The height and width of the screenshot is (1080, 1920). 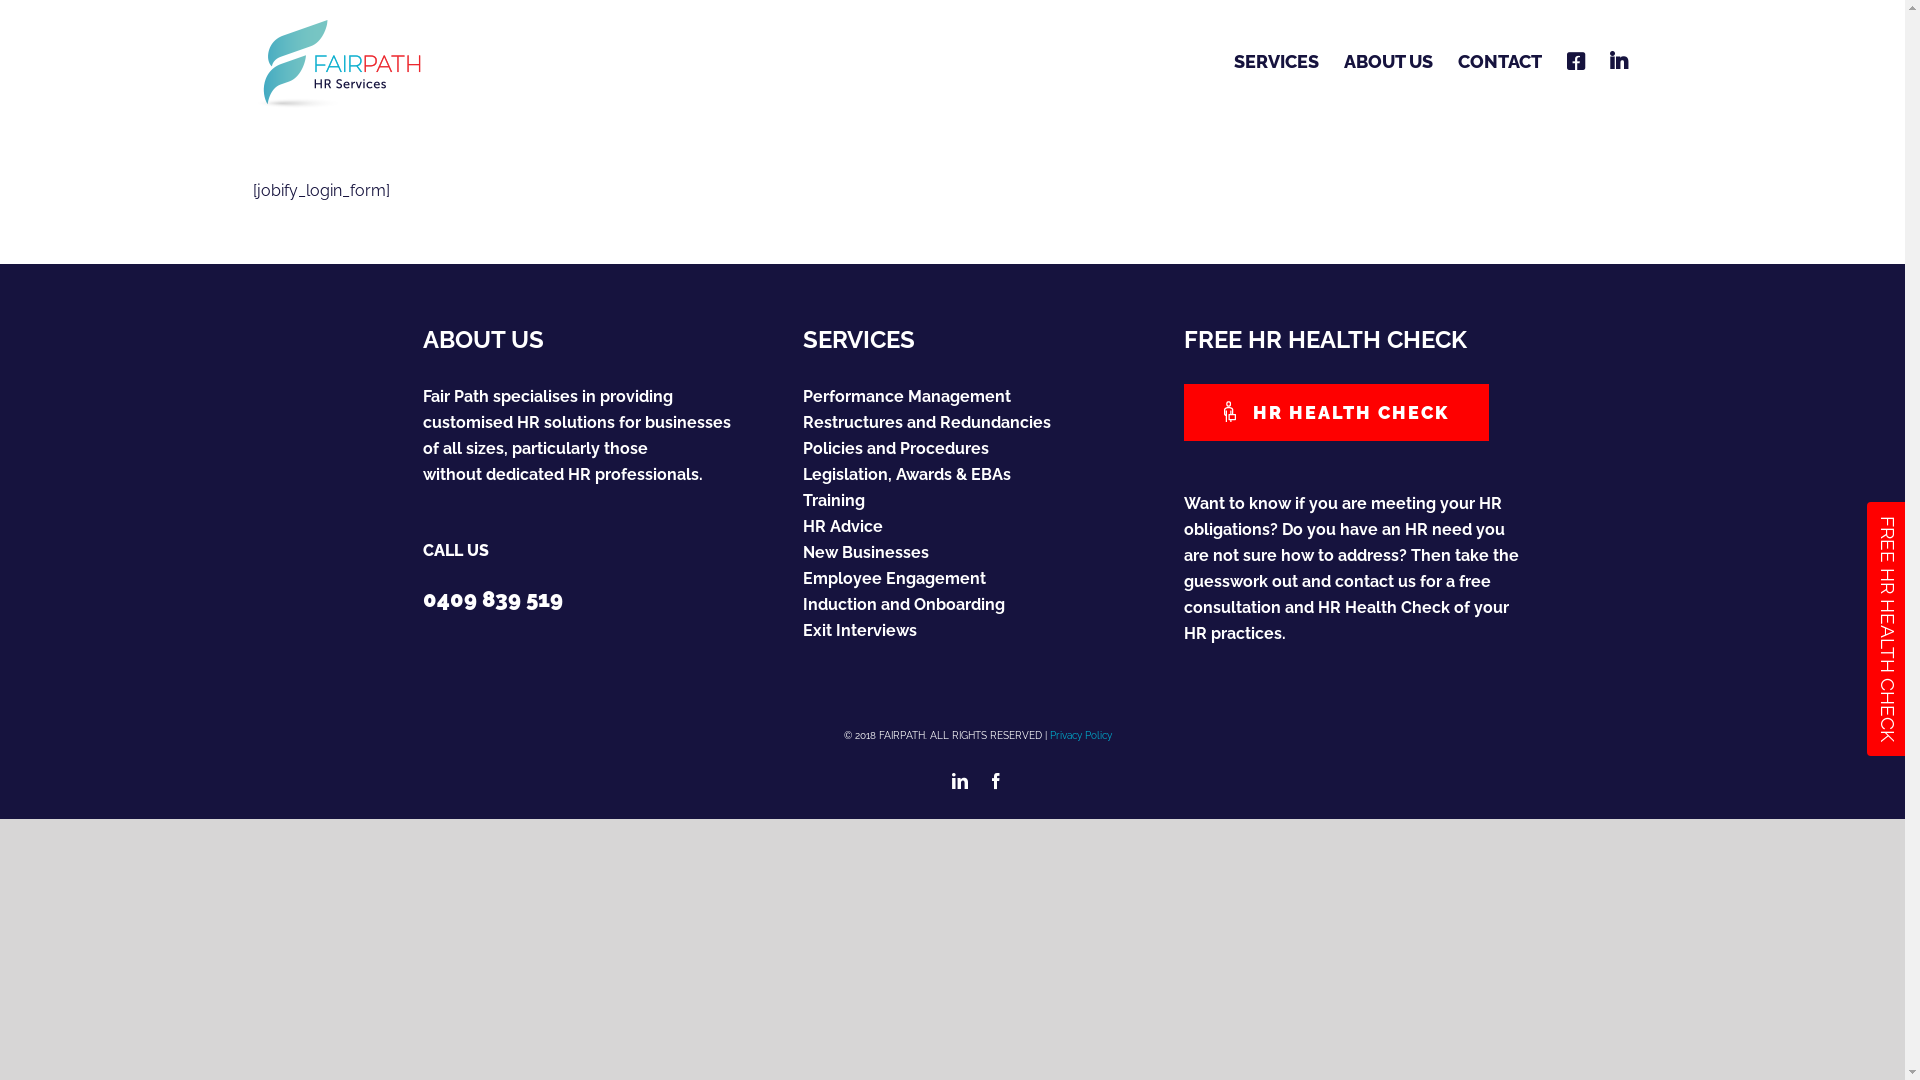 What do you see at coordinates (978, 605) in the screenshot?
I see `Induction and Onboarding` at bounding box center [978, 605].